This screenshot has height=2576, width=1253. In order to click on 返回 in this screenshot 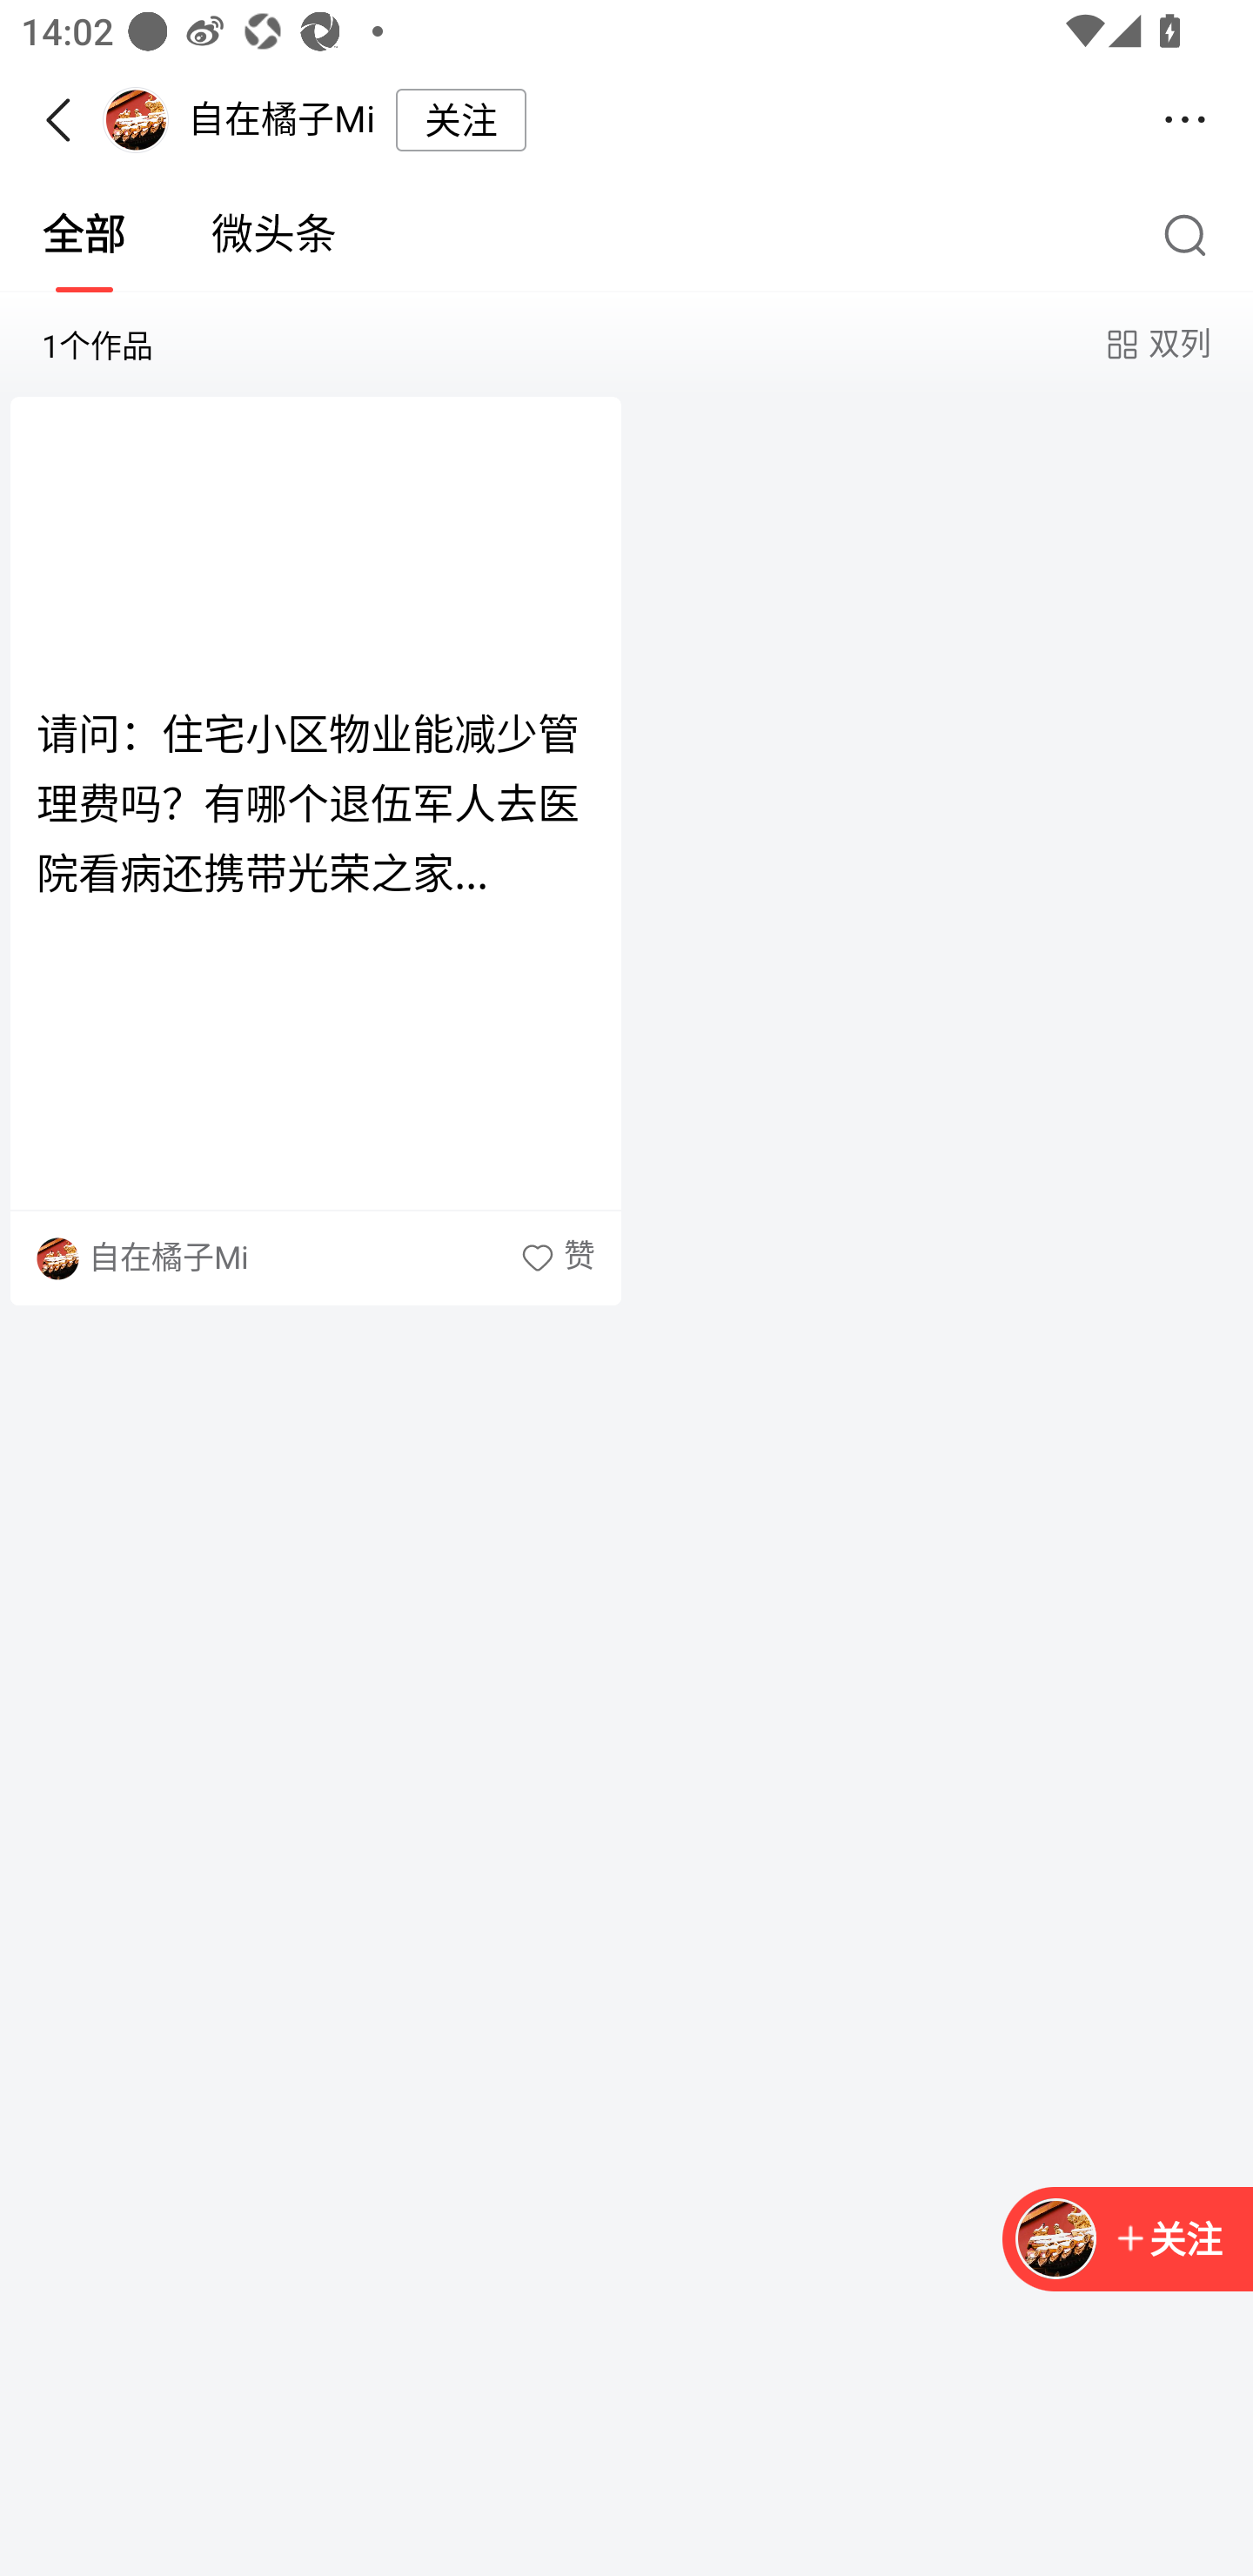, I will do `click(68, 120)`.